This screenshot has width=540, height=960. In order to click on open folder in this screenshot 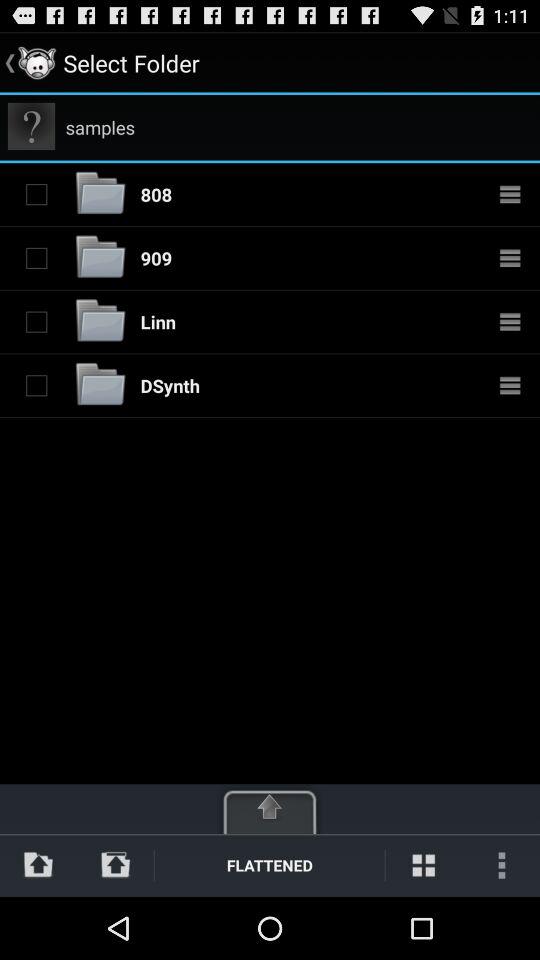, I will do `click(100, 386)`.